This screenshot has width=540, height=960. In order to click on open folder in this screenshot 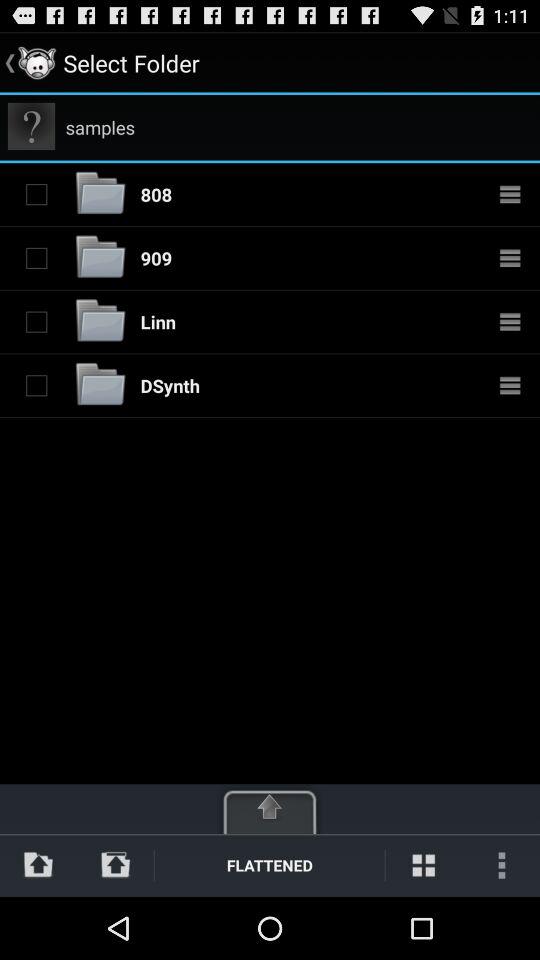, I will do `click(100, 386)`.